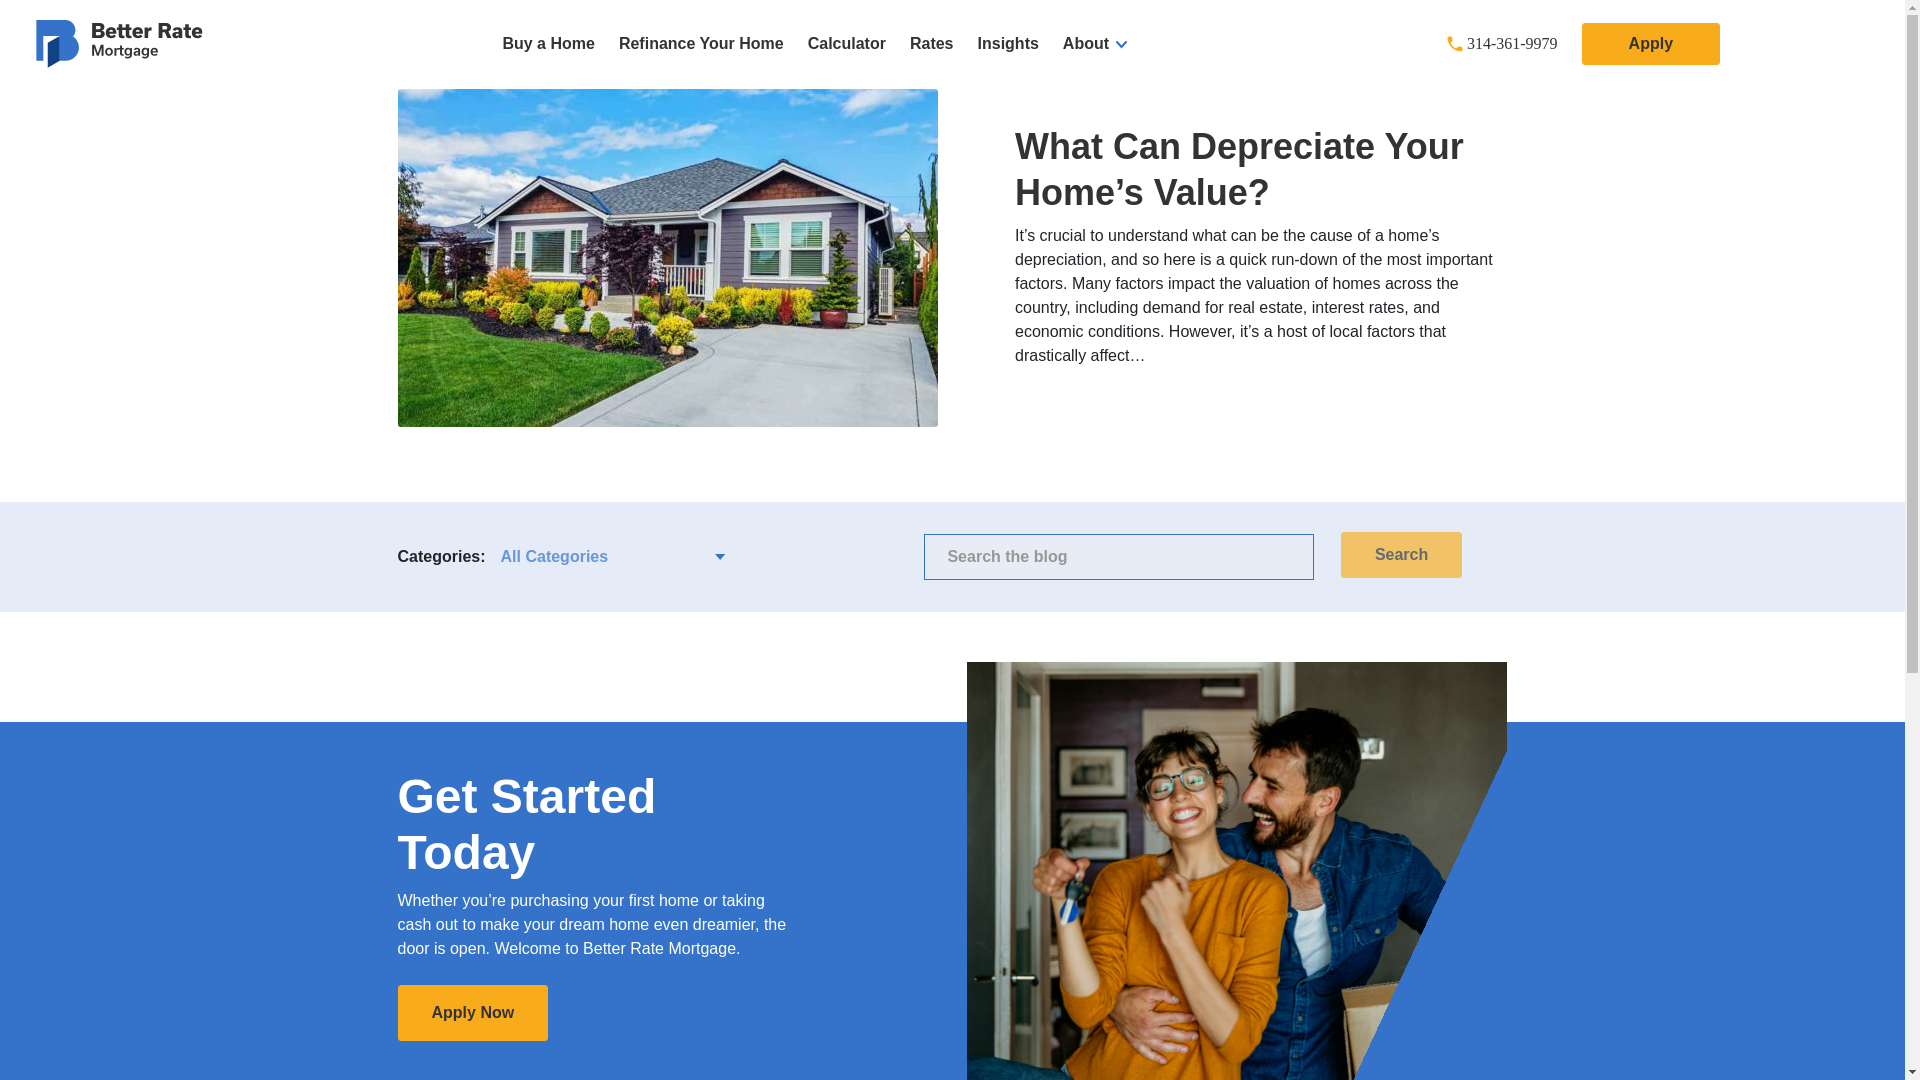  I want to click on Apply, so click(1650, 44).